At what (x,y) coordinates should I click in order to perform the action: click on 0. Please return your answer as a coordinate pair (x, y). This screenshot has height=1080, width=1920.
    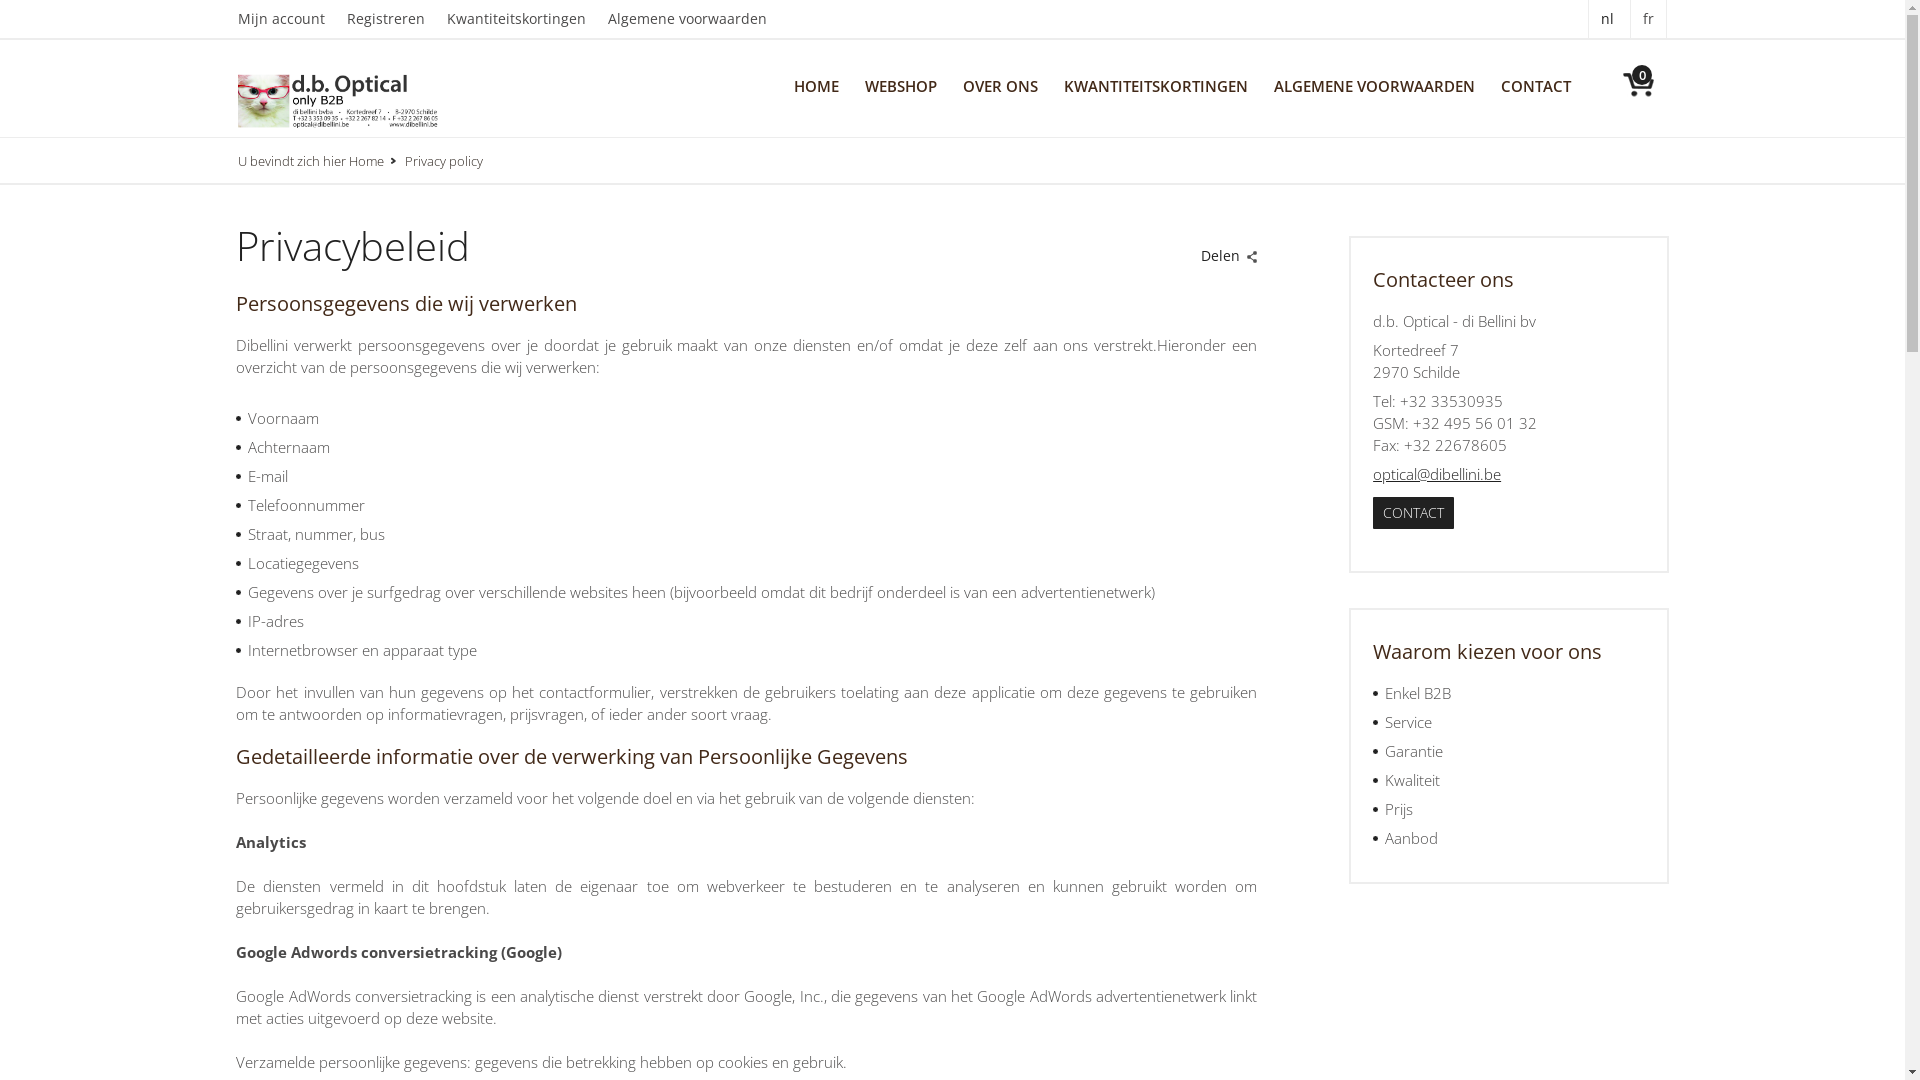
    Looking at the image, I should click on (1627, 81).